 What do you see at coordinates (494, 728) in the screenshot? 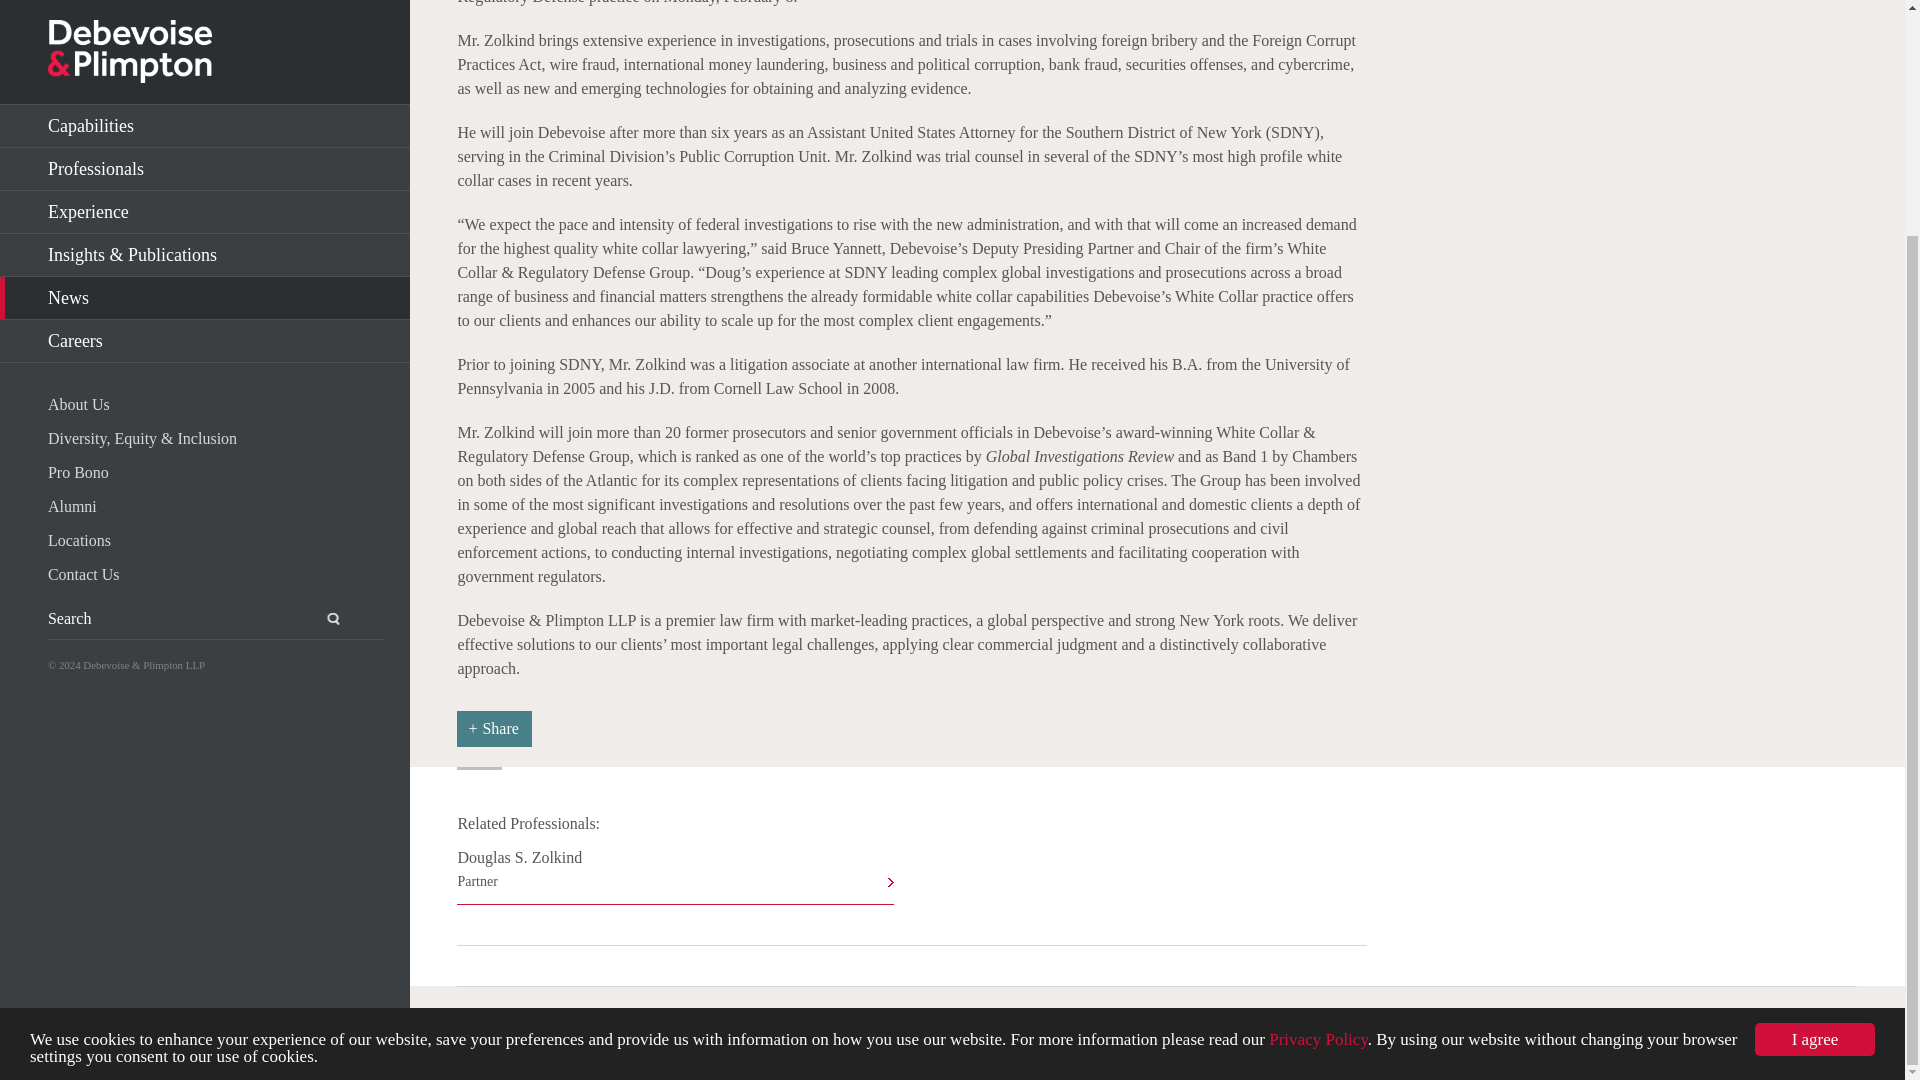
I see `Locations` at bounding box center [494, 728].